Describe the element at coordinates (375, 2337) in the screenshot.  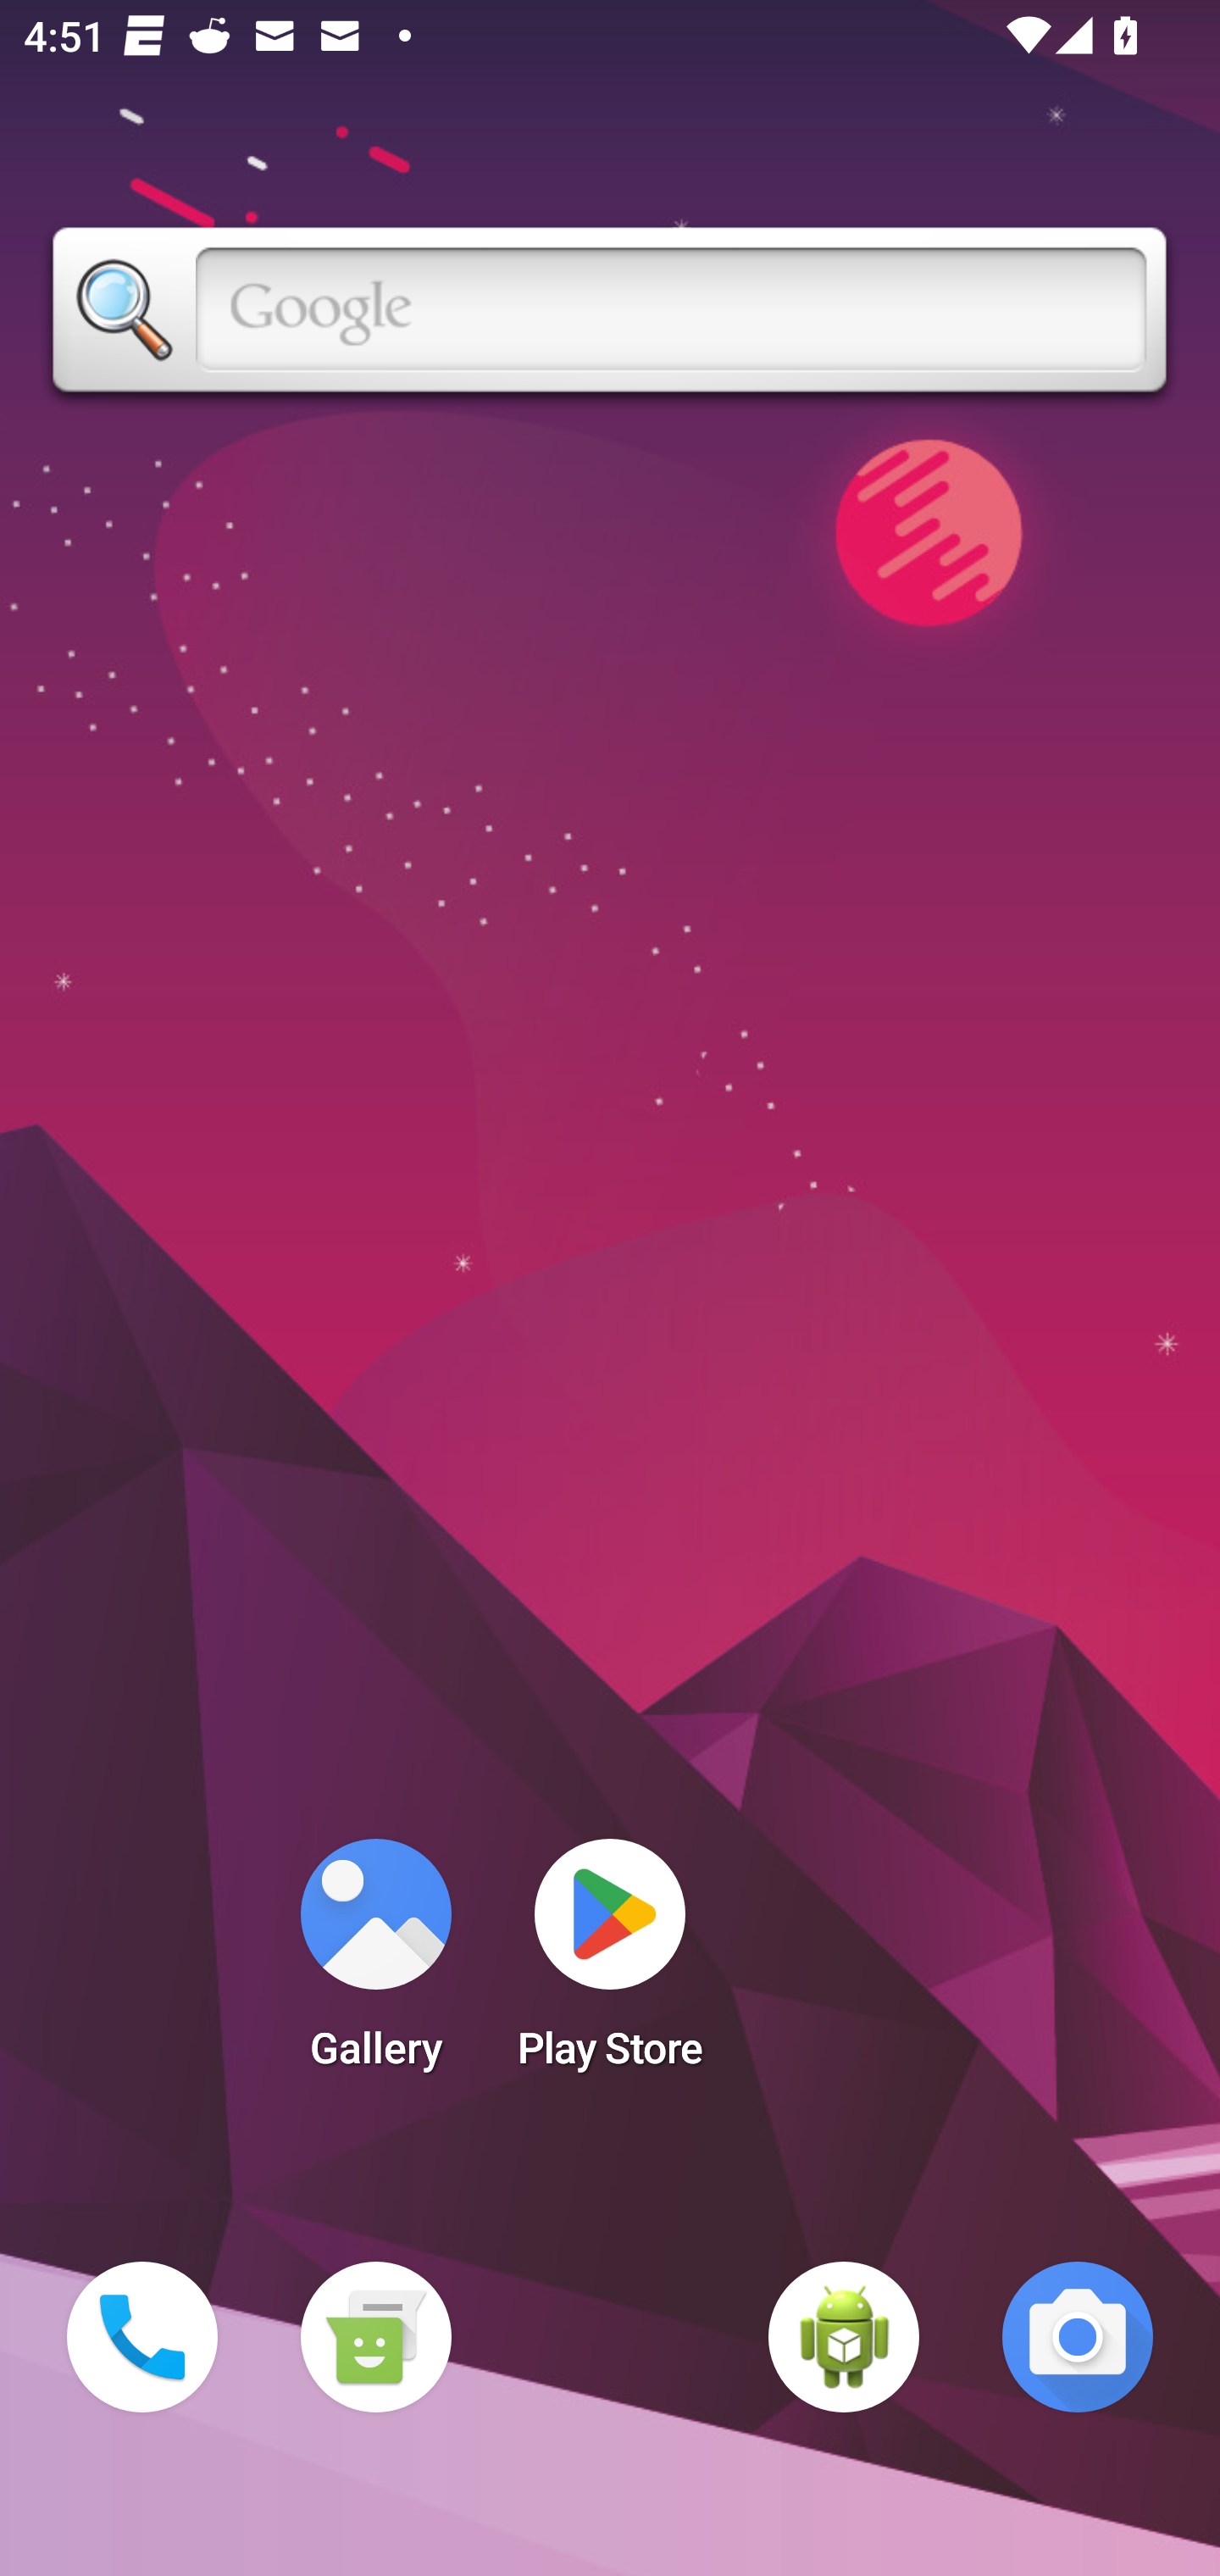
I see `Messaging` at that location.